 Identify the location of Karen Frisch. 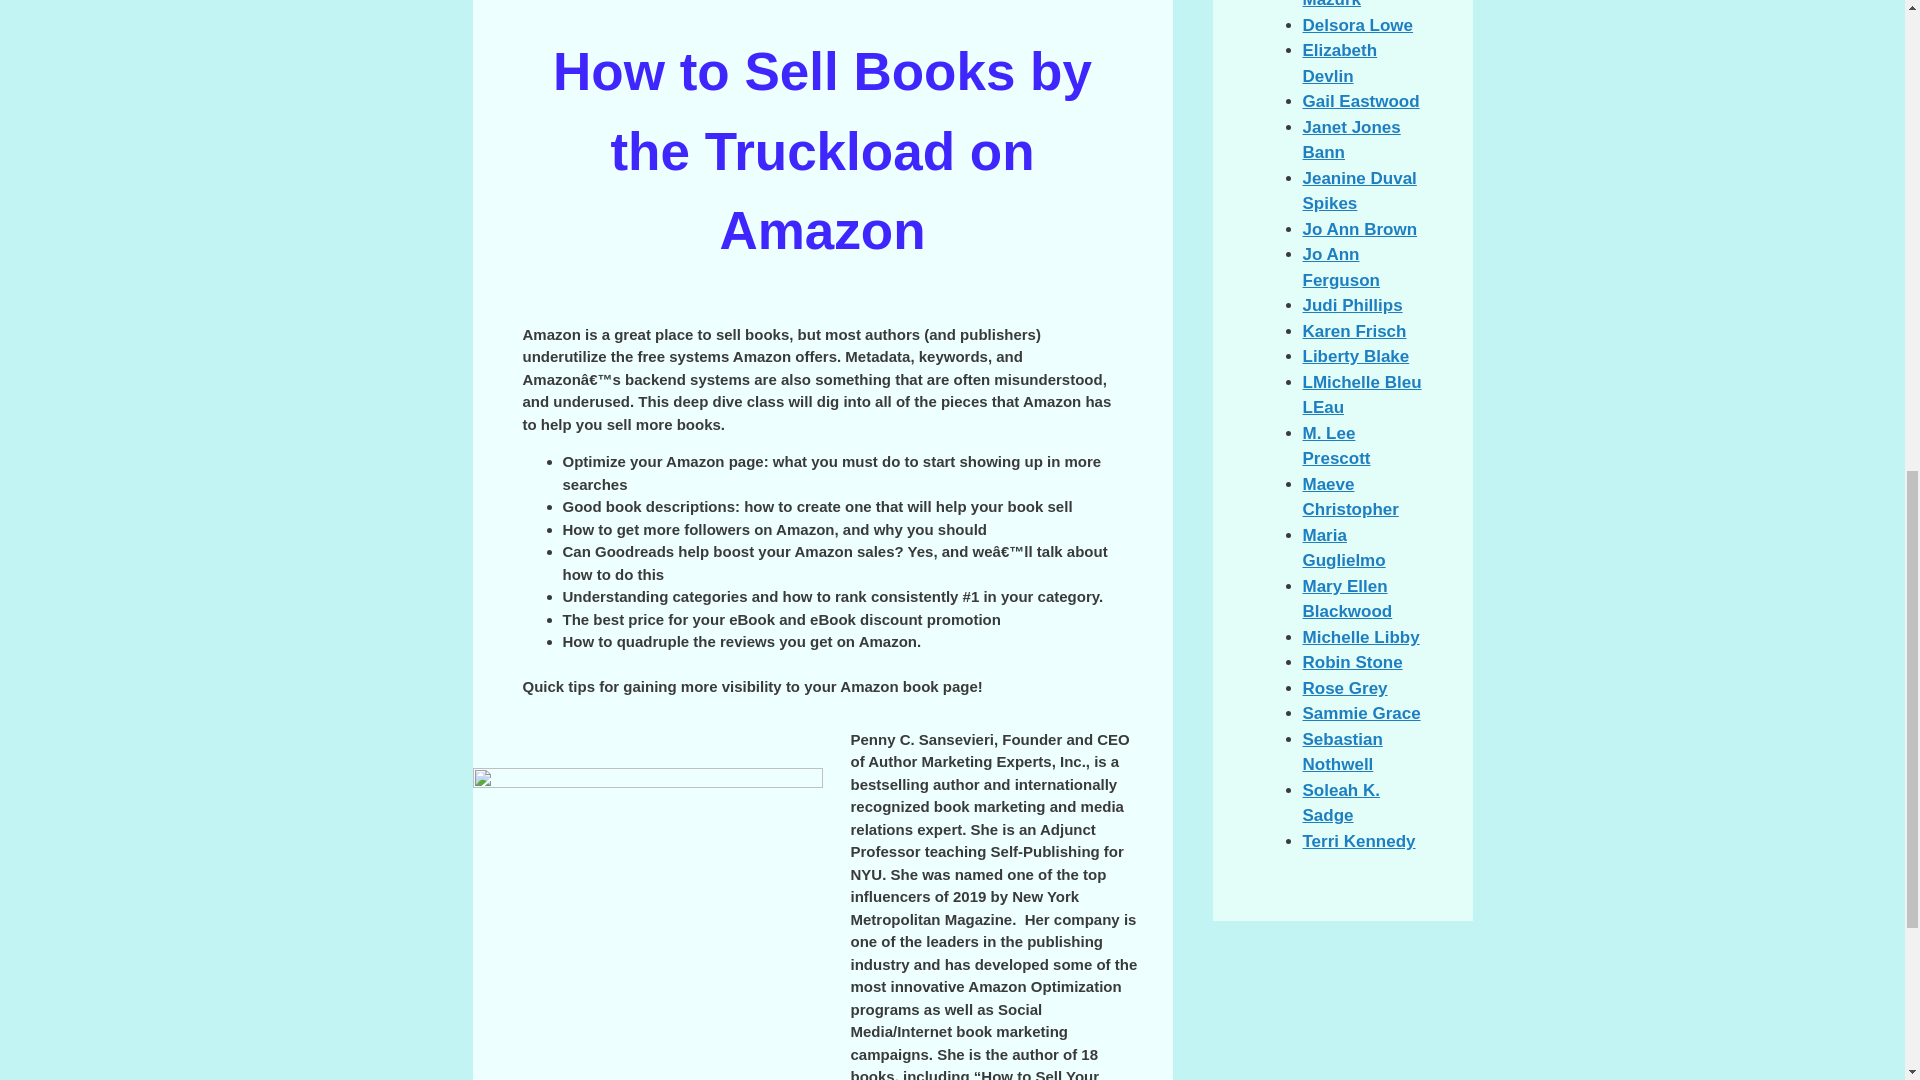
(1353, 331).